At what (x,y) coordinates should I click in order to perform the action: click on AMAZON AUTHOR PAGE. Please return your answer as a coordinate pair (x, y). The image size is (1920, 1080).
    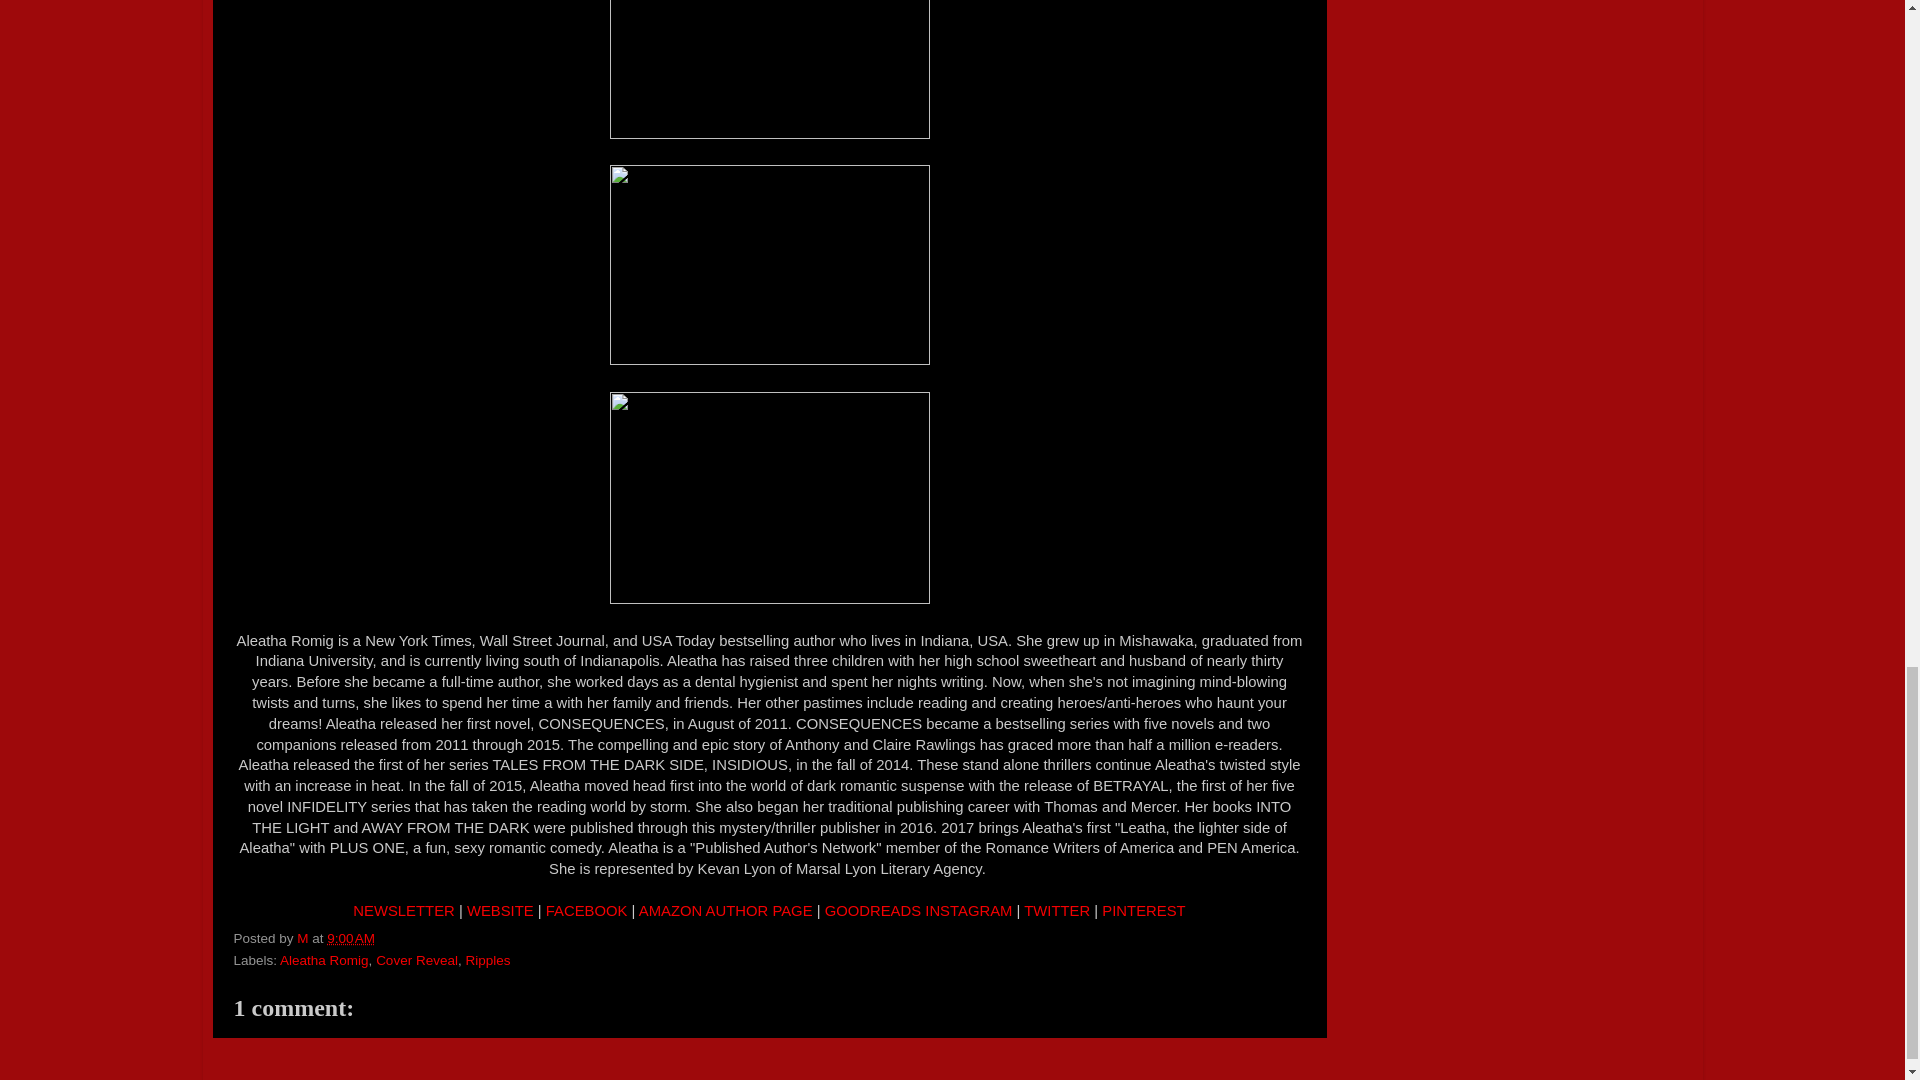
    Looking at the image, I should click on (726, 910).